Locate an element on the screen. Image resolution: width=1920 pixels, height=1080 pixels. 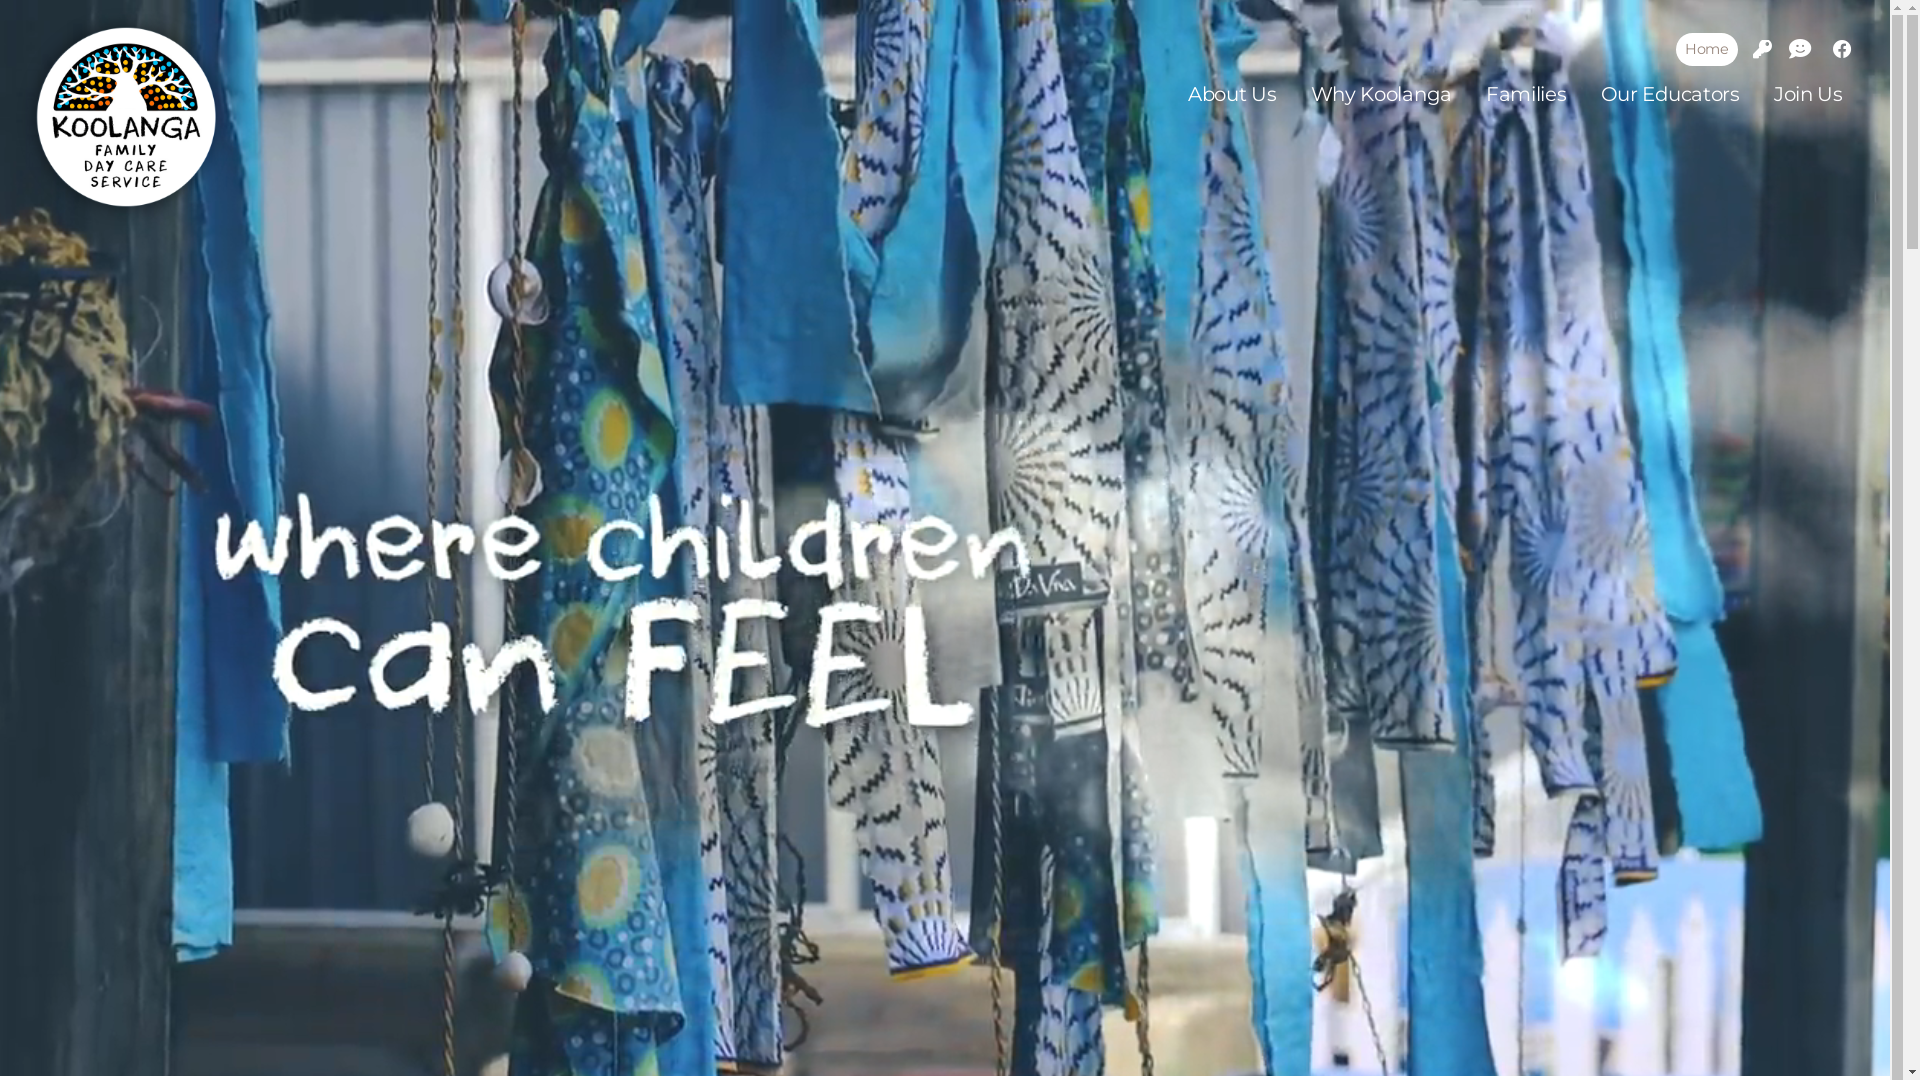
Why Koolanga is located at coordinates (1382, 95).